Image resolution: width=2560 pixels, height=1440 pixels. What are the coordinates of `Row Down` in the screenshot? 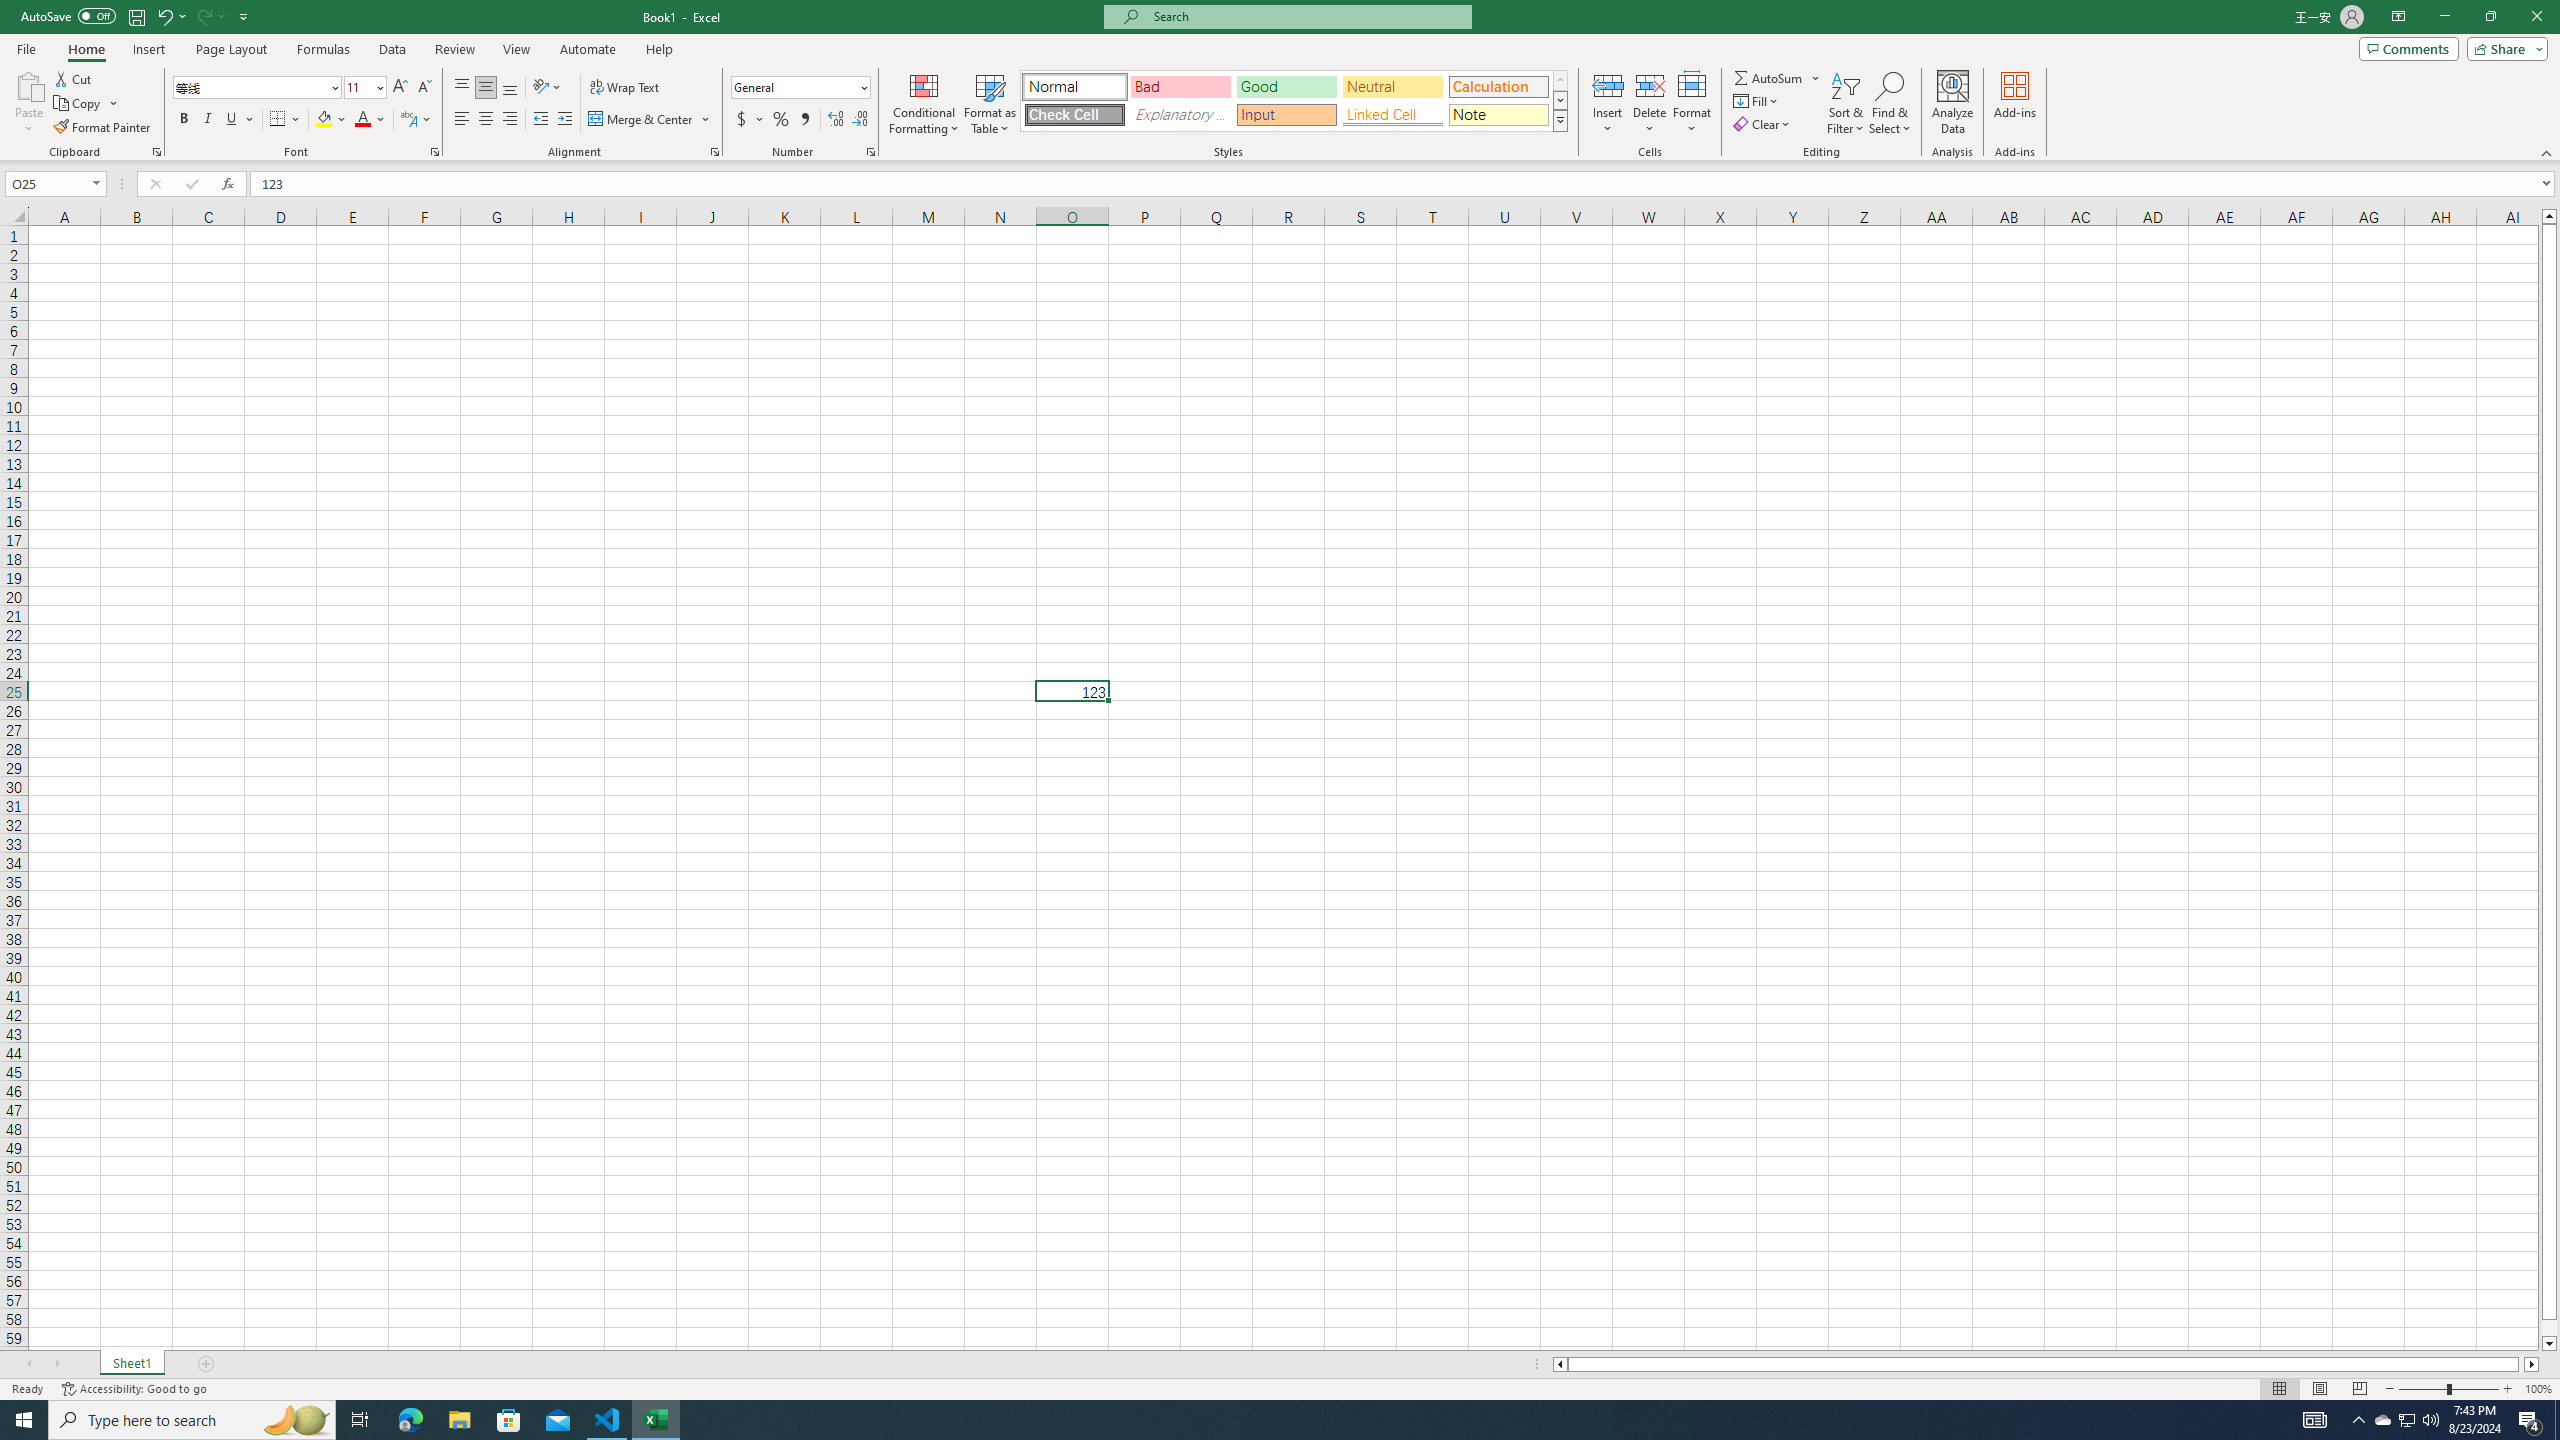 It's located at (1560, 100).